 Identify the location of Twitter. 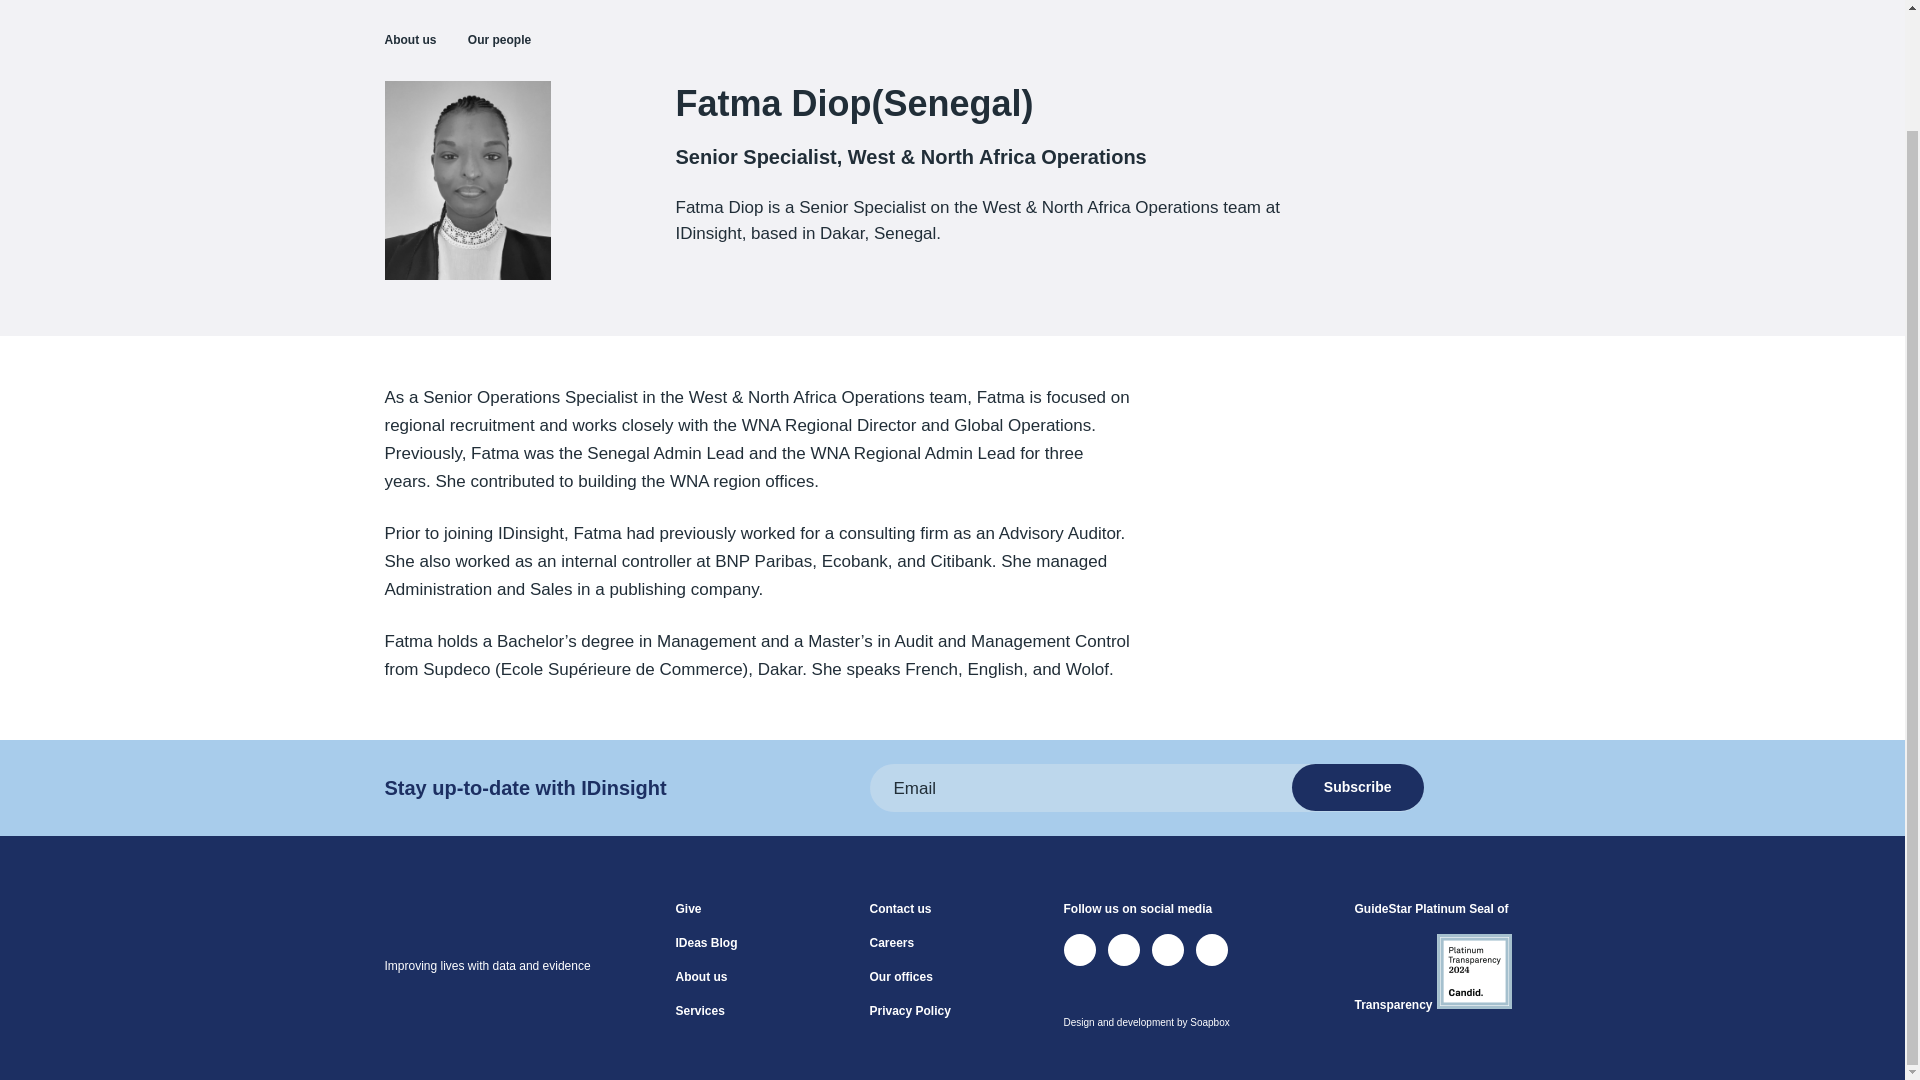
(1080, 950).